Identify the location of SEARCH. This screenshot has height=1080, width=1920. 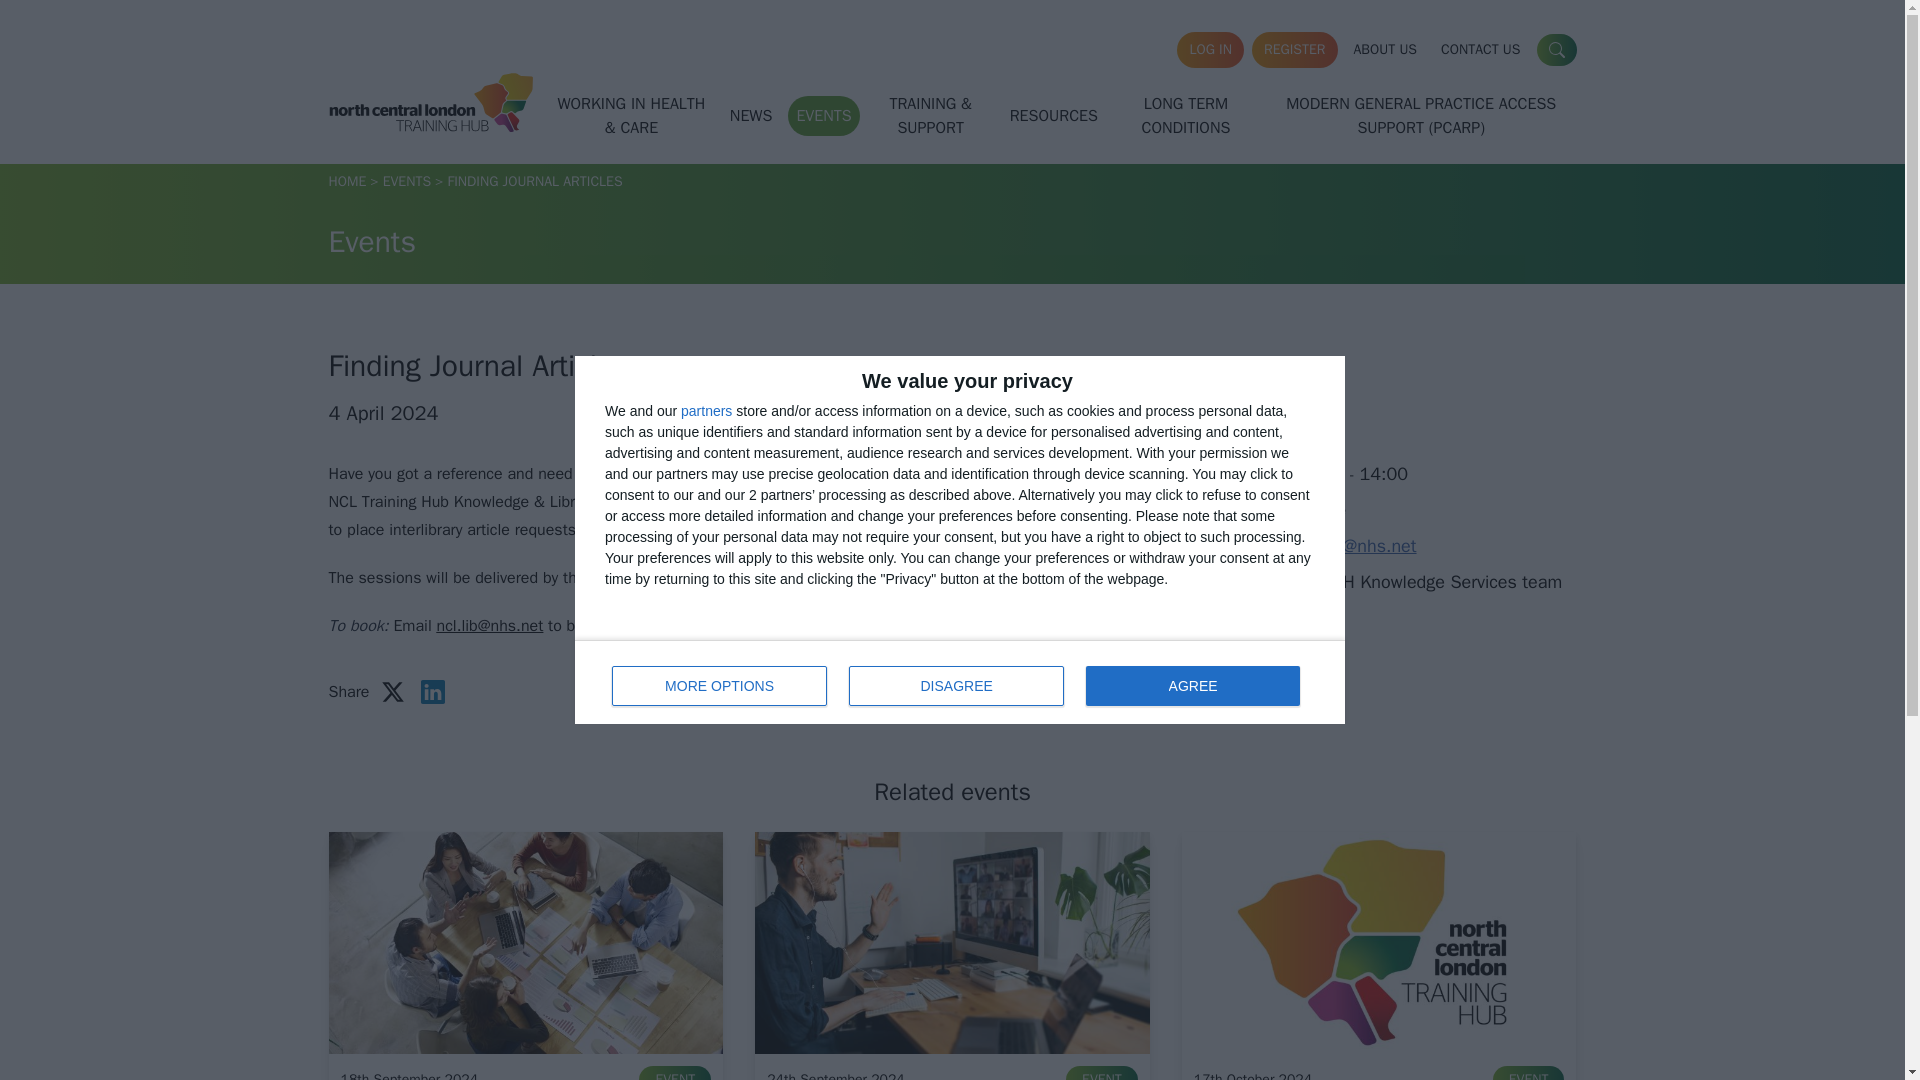
(960, 682).